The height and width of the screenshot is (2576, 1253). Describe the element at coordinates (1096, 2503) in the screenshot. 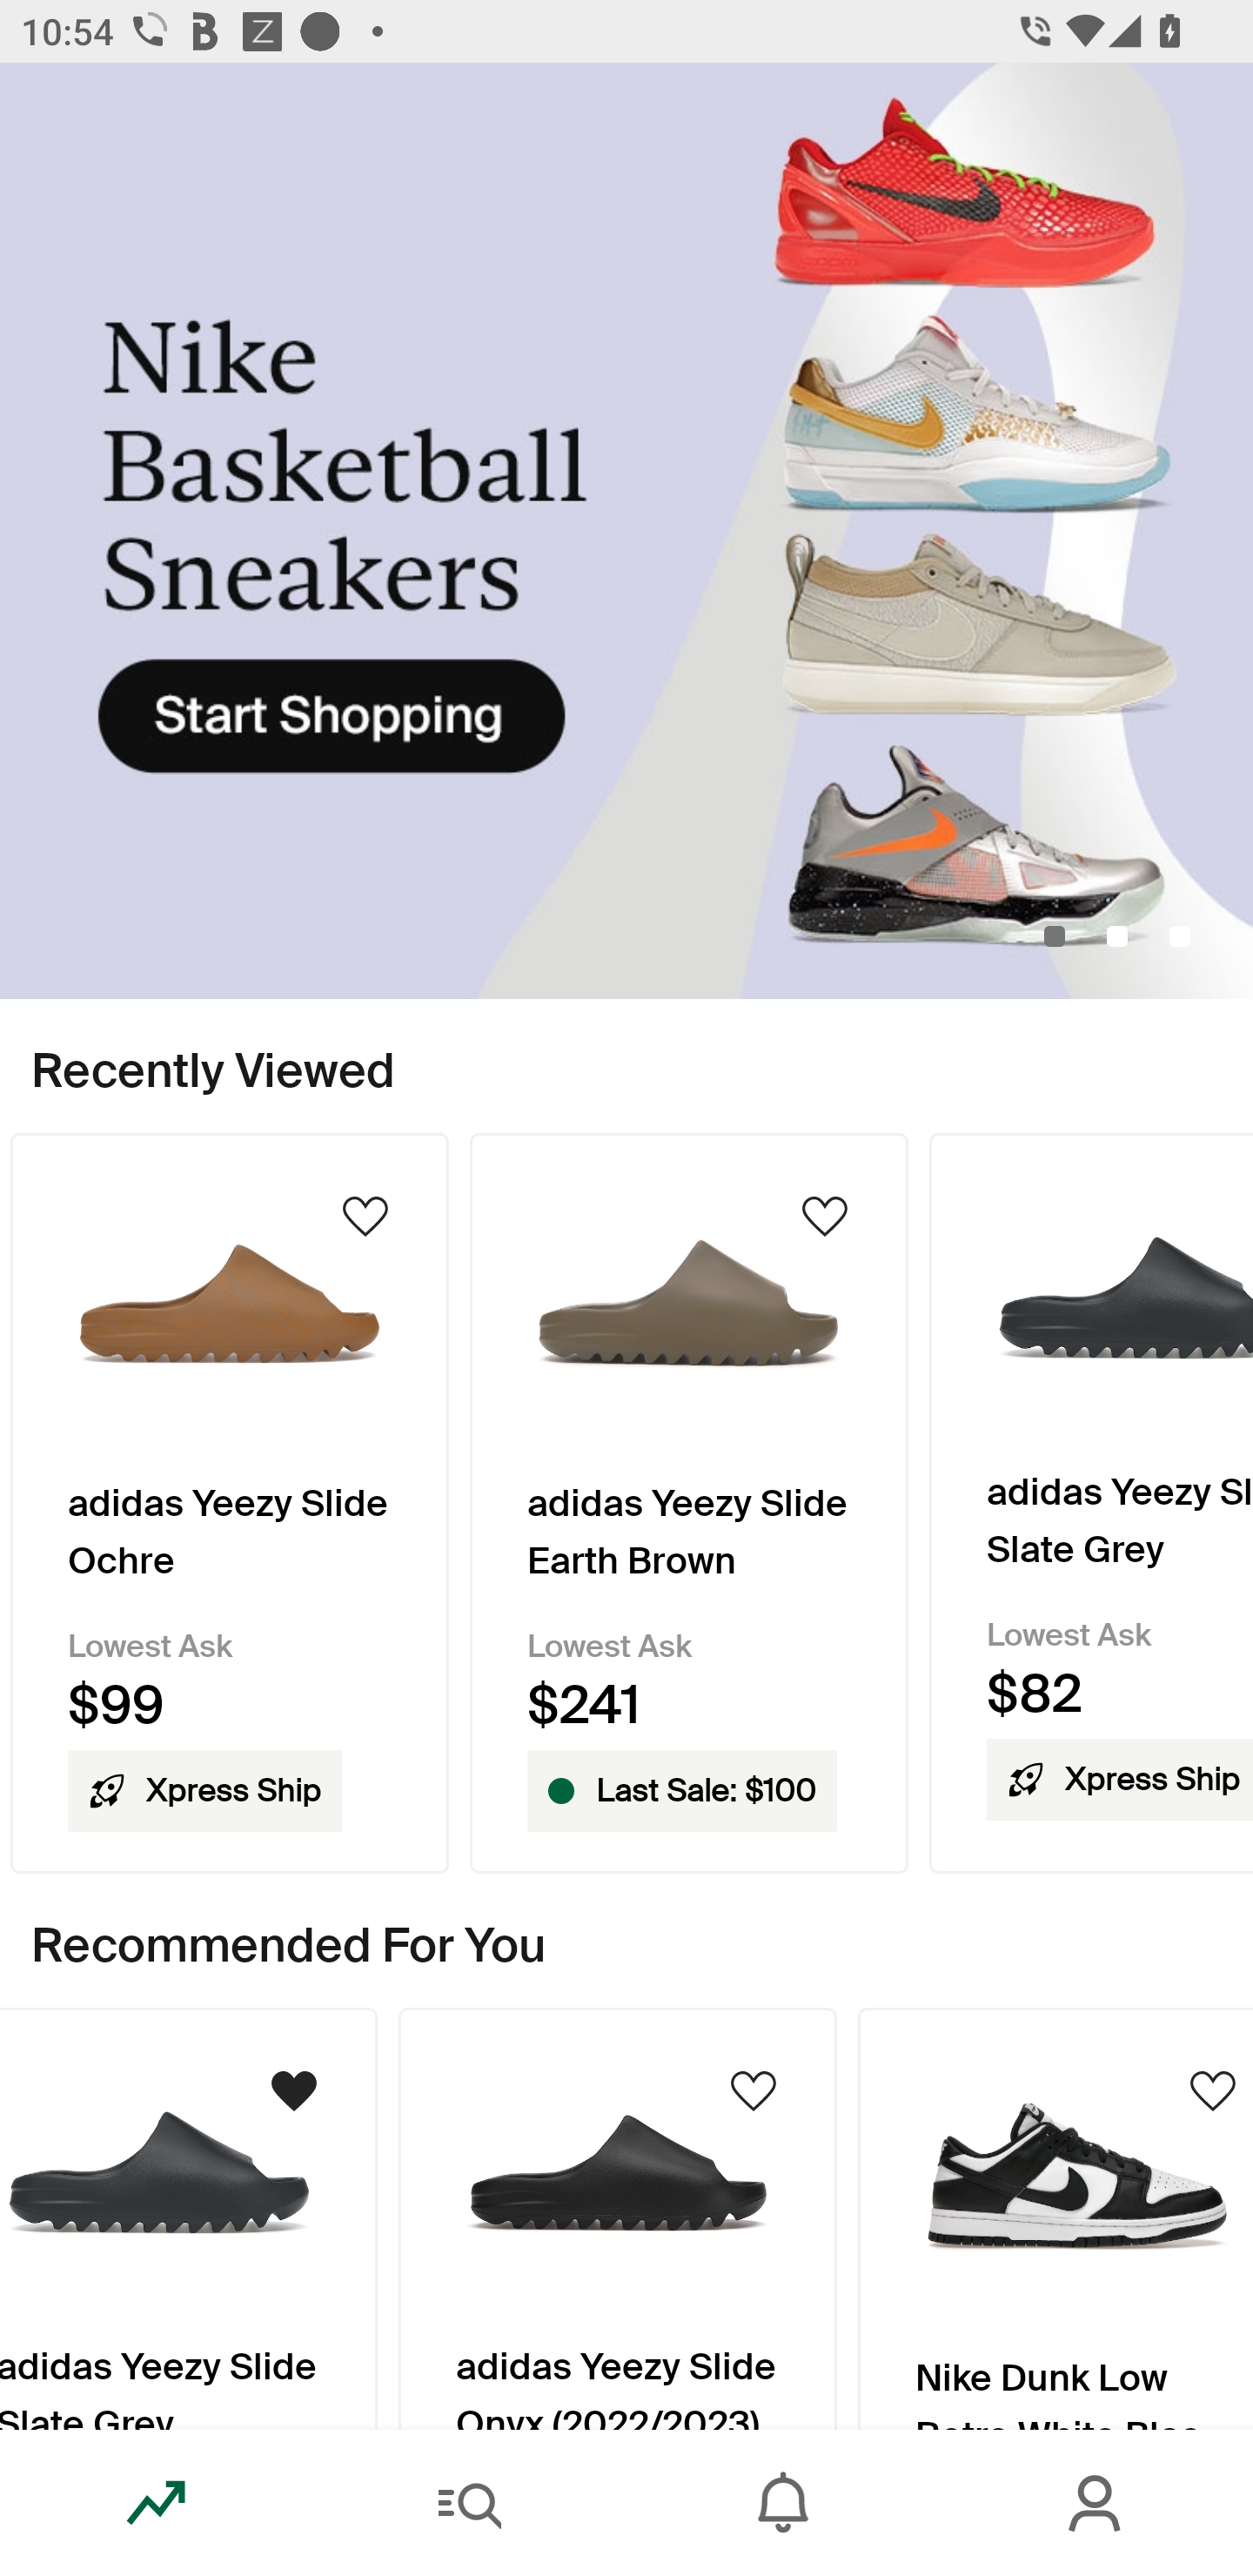

I see `Account` at that location.